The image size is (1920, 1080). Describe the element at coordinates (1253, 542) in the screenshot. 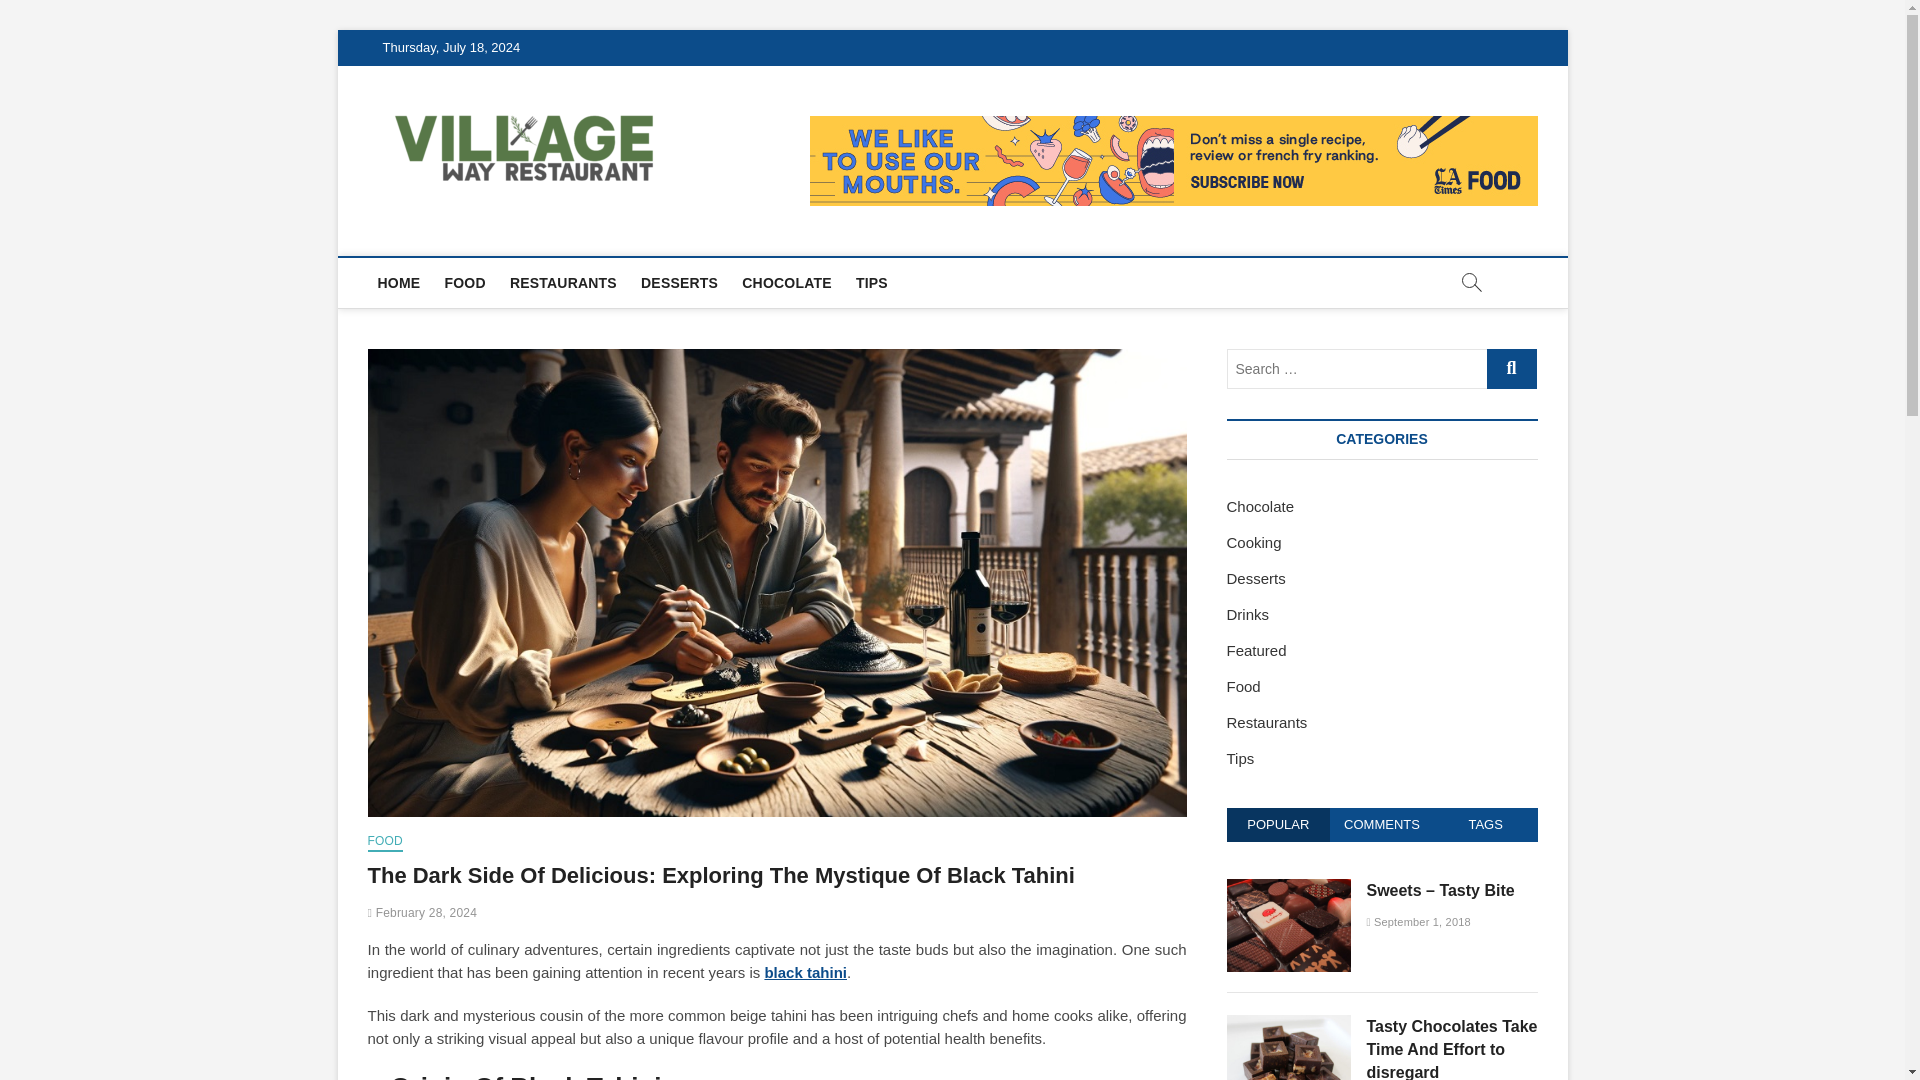

I see `Cooking` at that location.